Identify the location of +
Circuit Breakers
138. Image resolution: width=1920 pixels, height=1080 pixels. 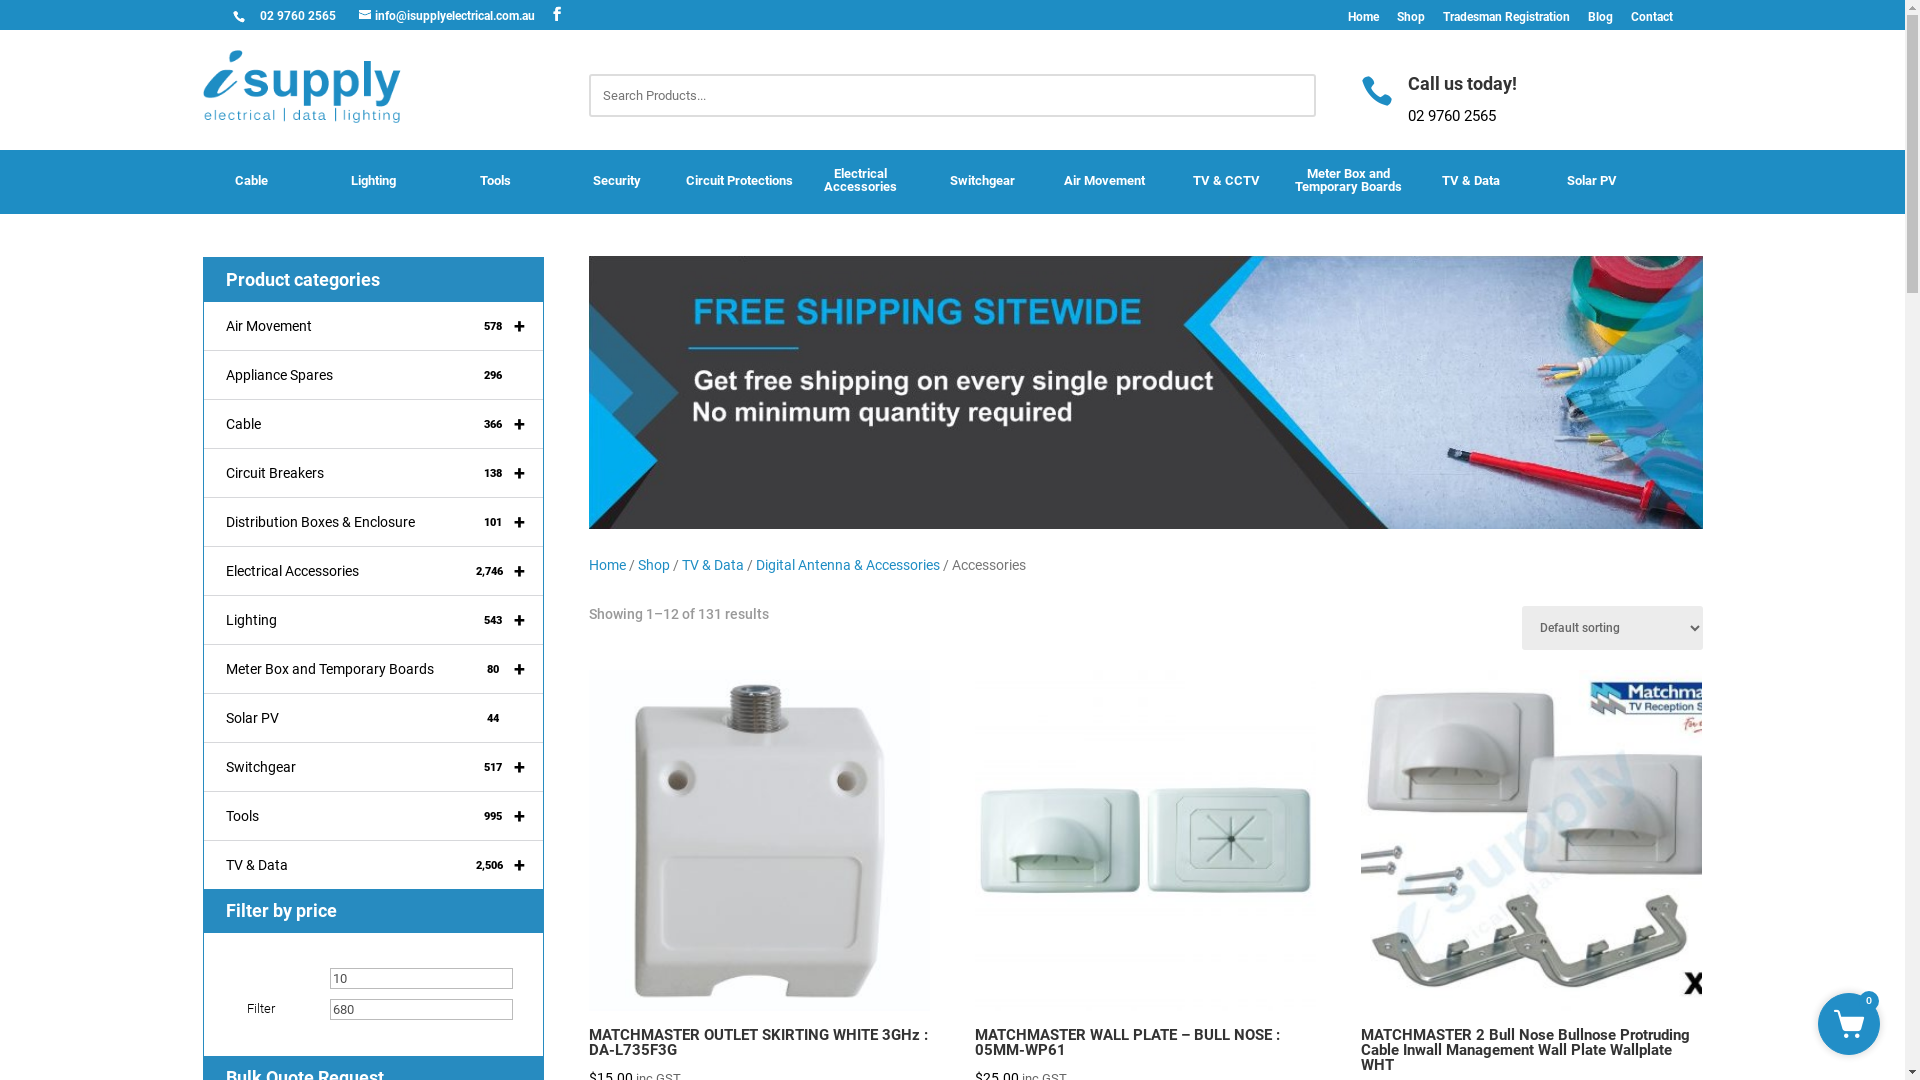
(374, 474).